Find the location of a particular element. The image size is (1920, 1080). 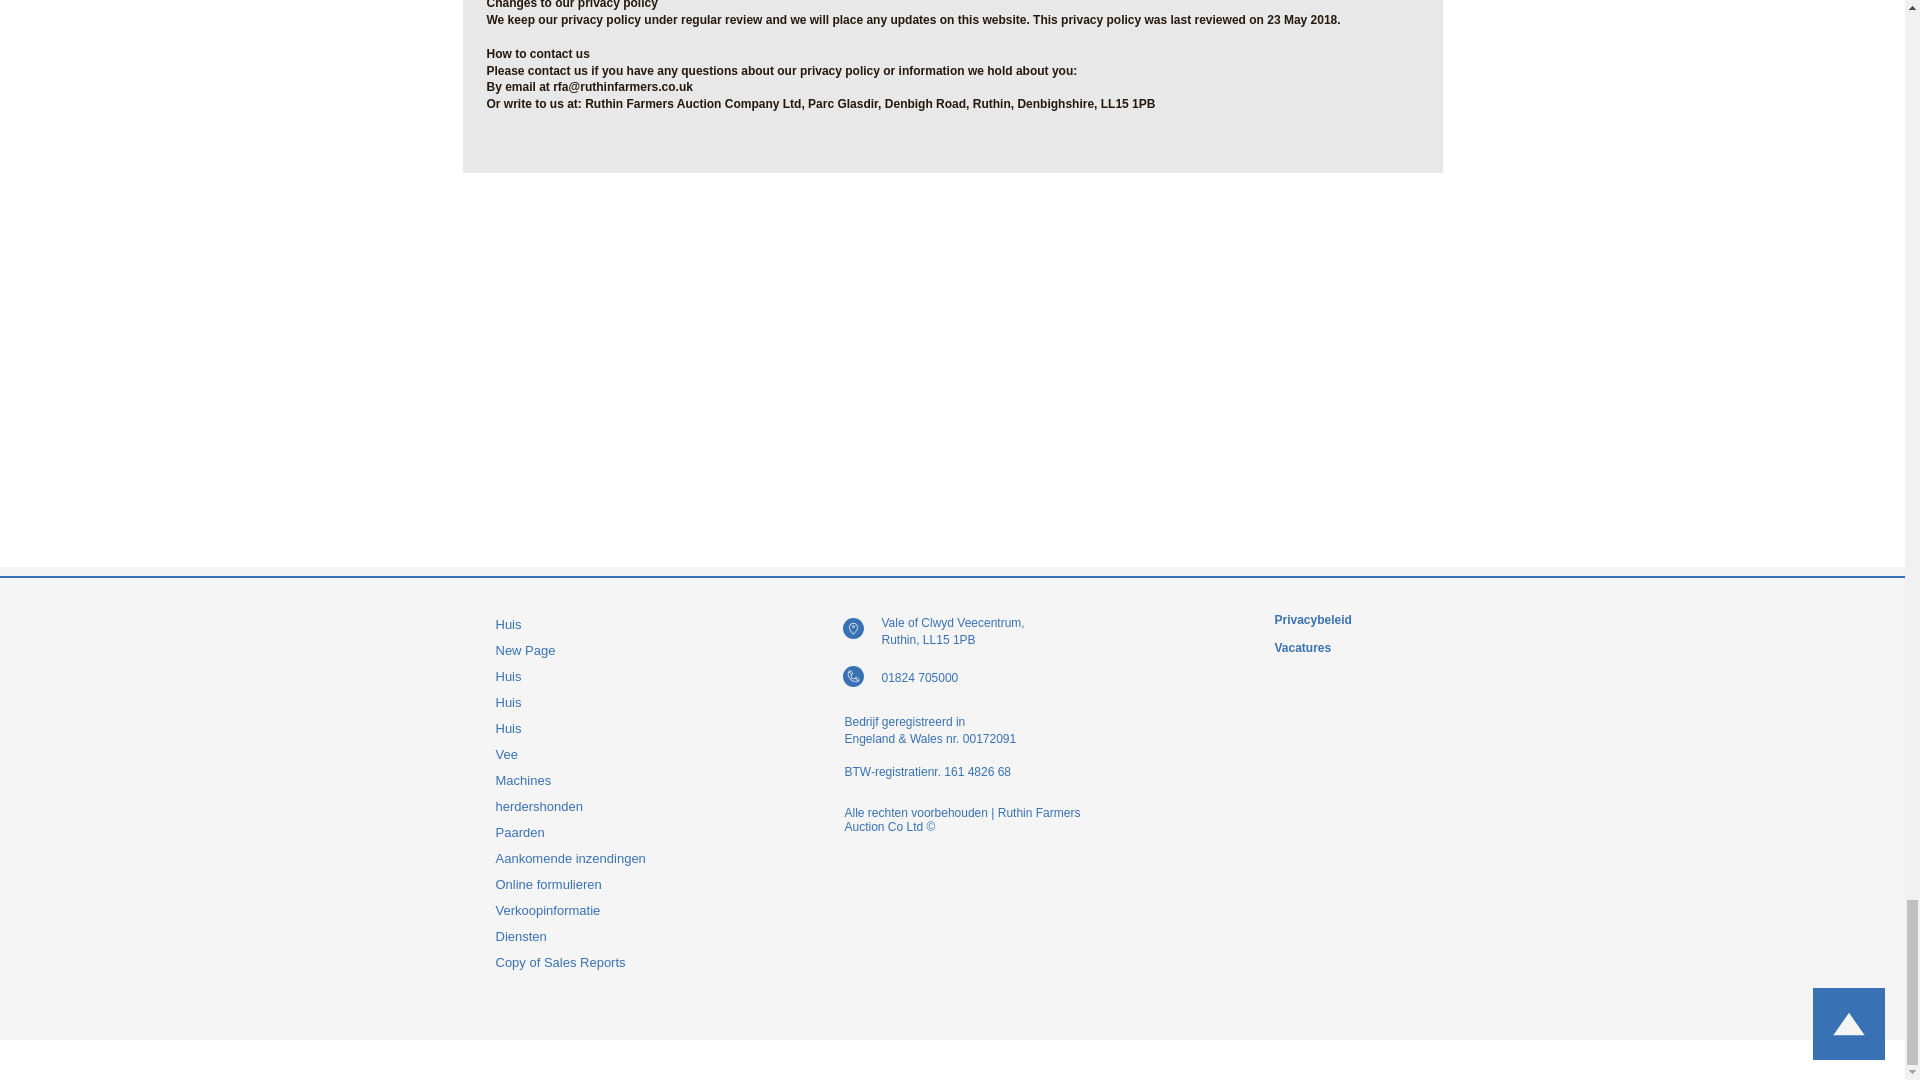

Huis is located at coordinates (583, 625).